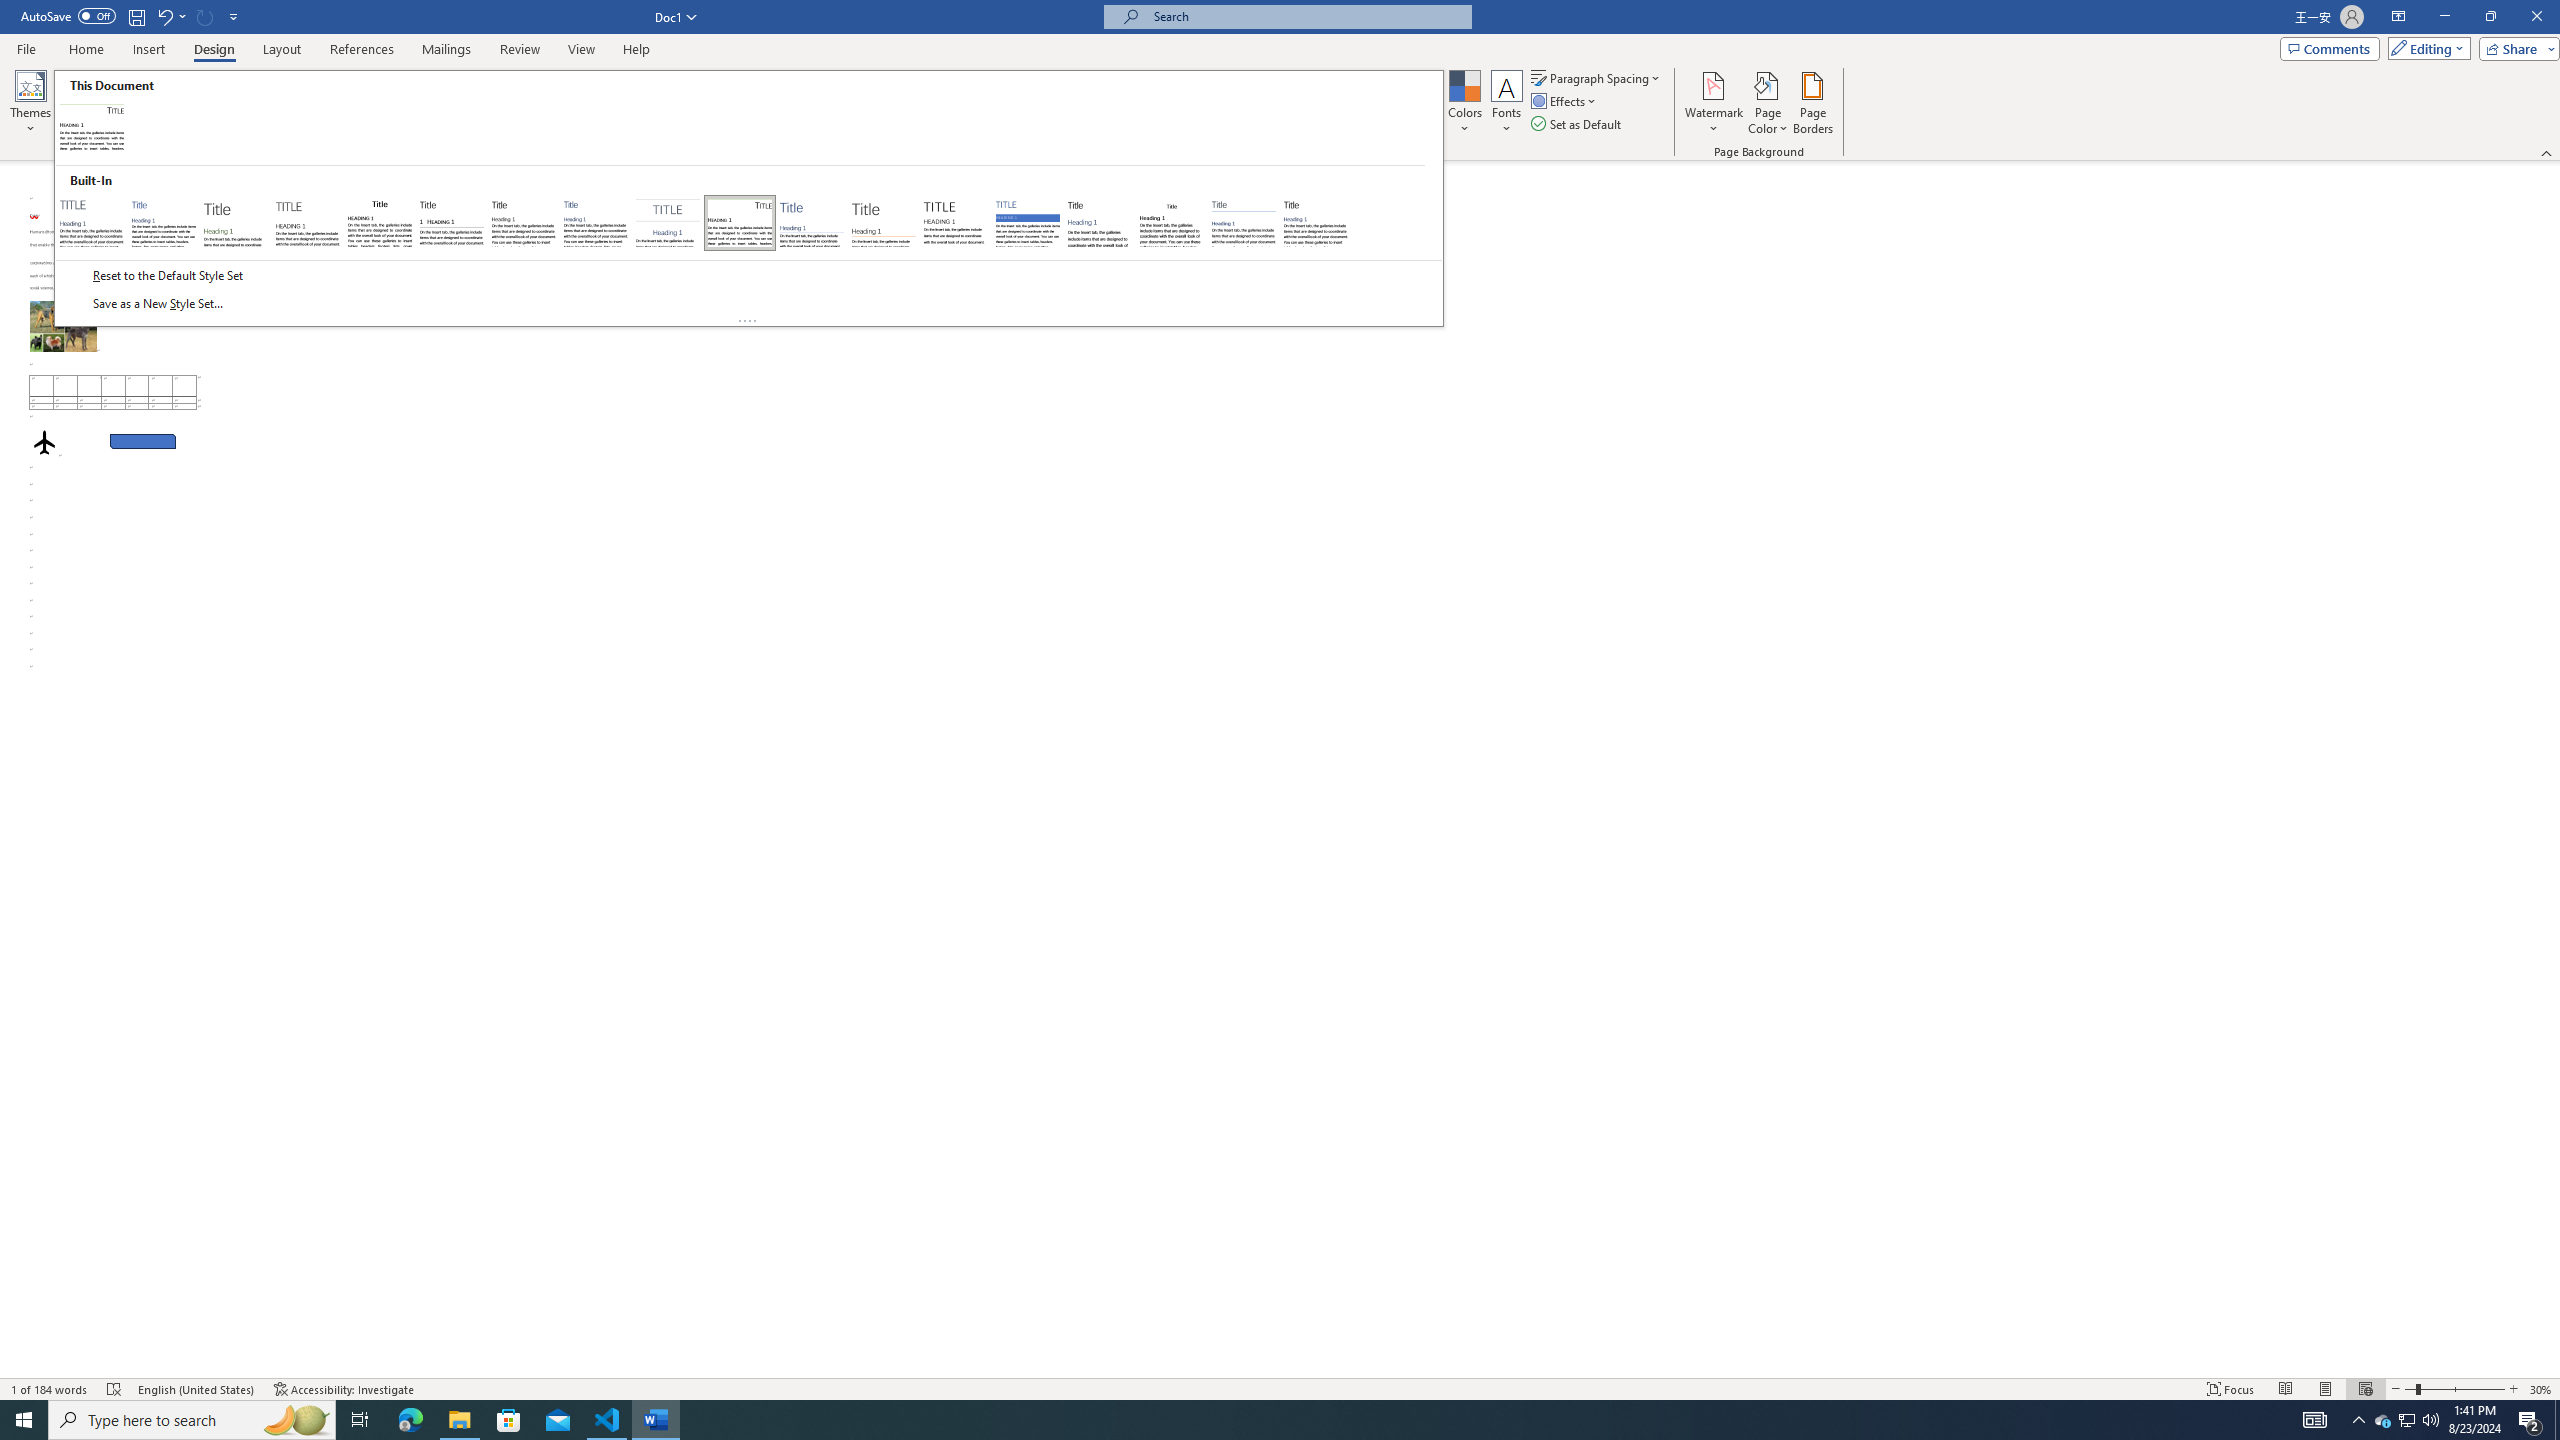  Describe the element at coordinates (1768, 103) in the screenshot. I see `Page Color` at that location.